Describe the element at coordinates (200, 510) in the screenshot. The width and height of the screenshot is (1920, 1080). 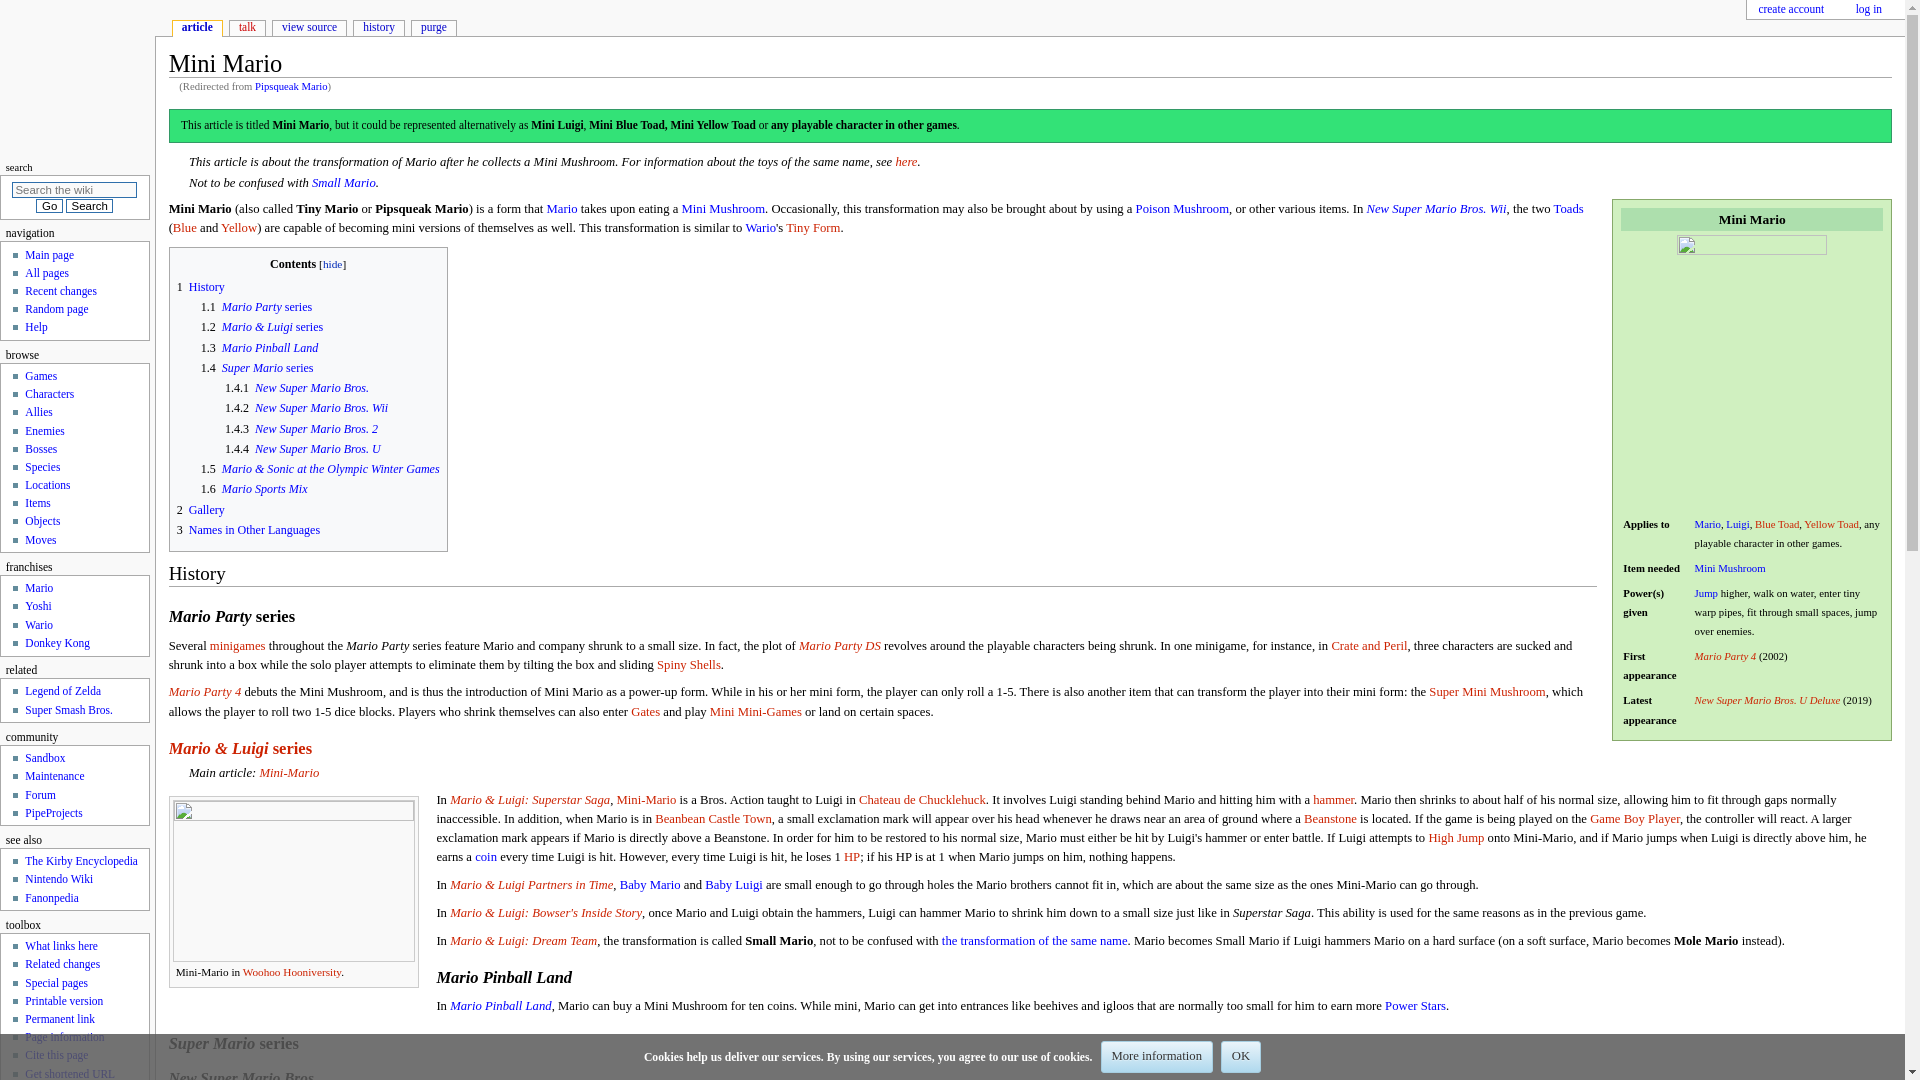
I see `2 Gallery` at that location.